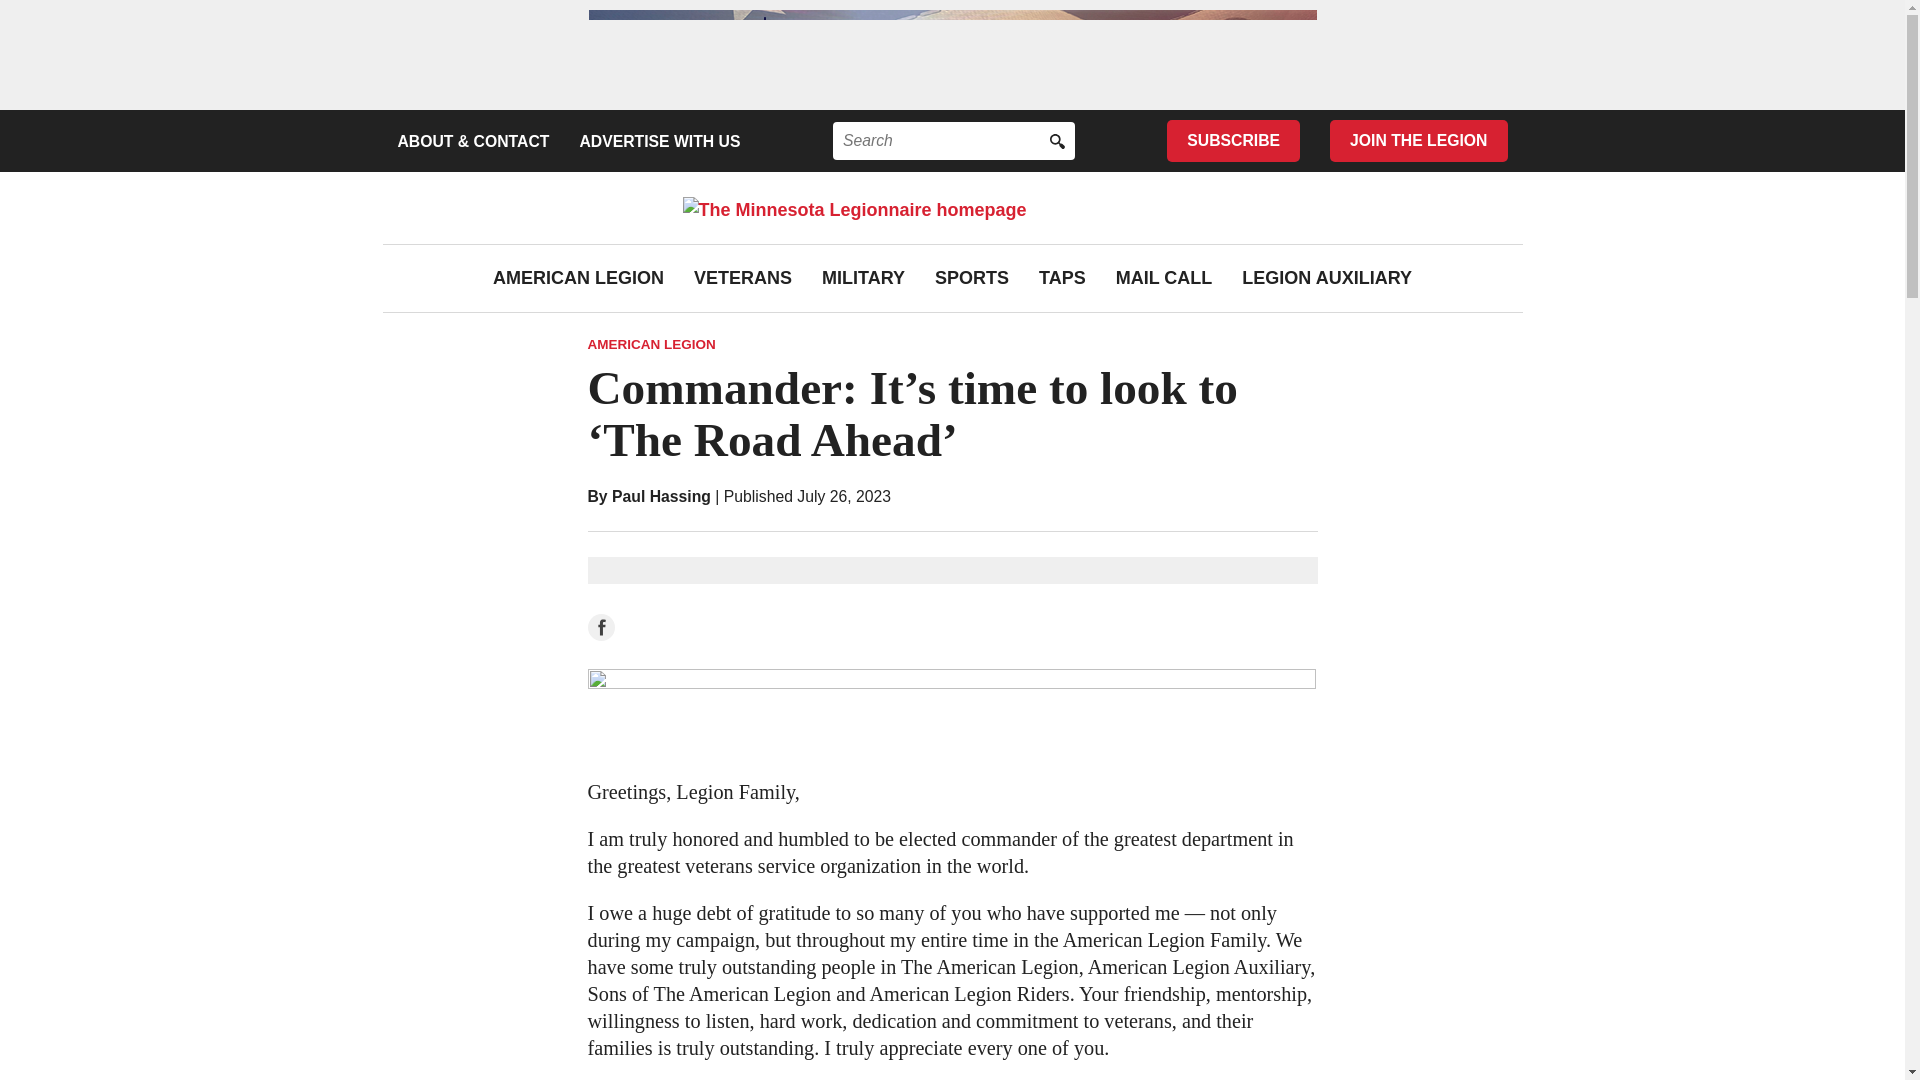 The width and height of the screenshot is (1920, 1080). I want to click on SPORTS, so click(972, 278).